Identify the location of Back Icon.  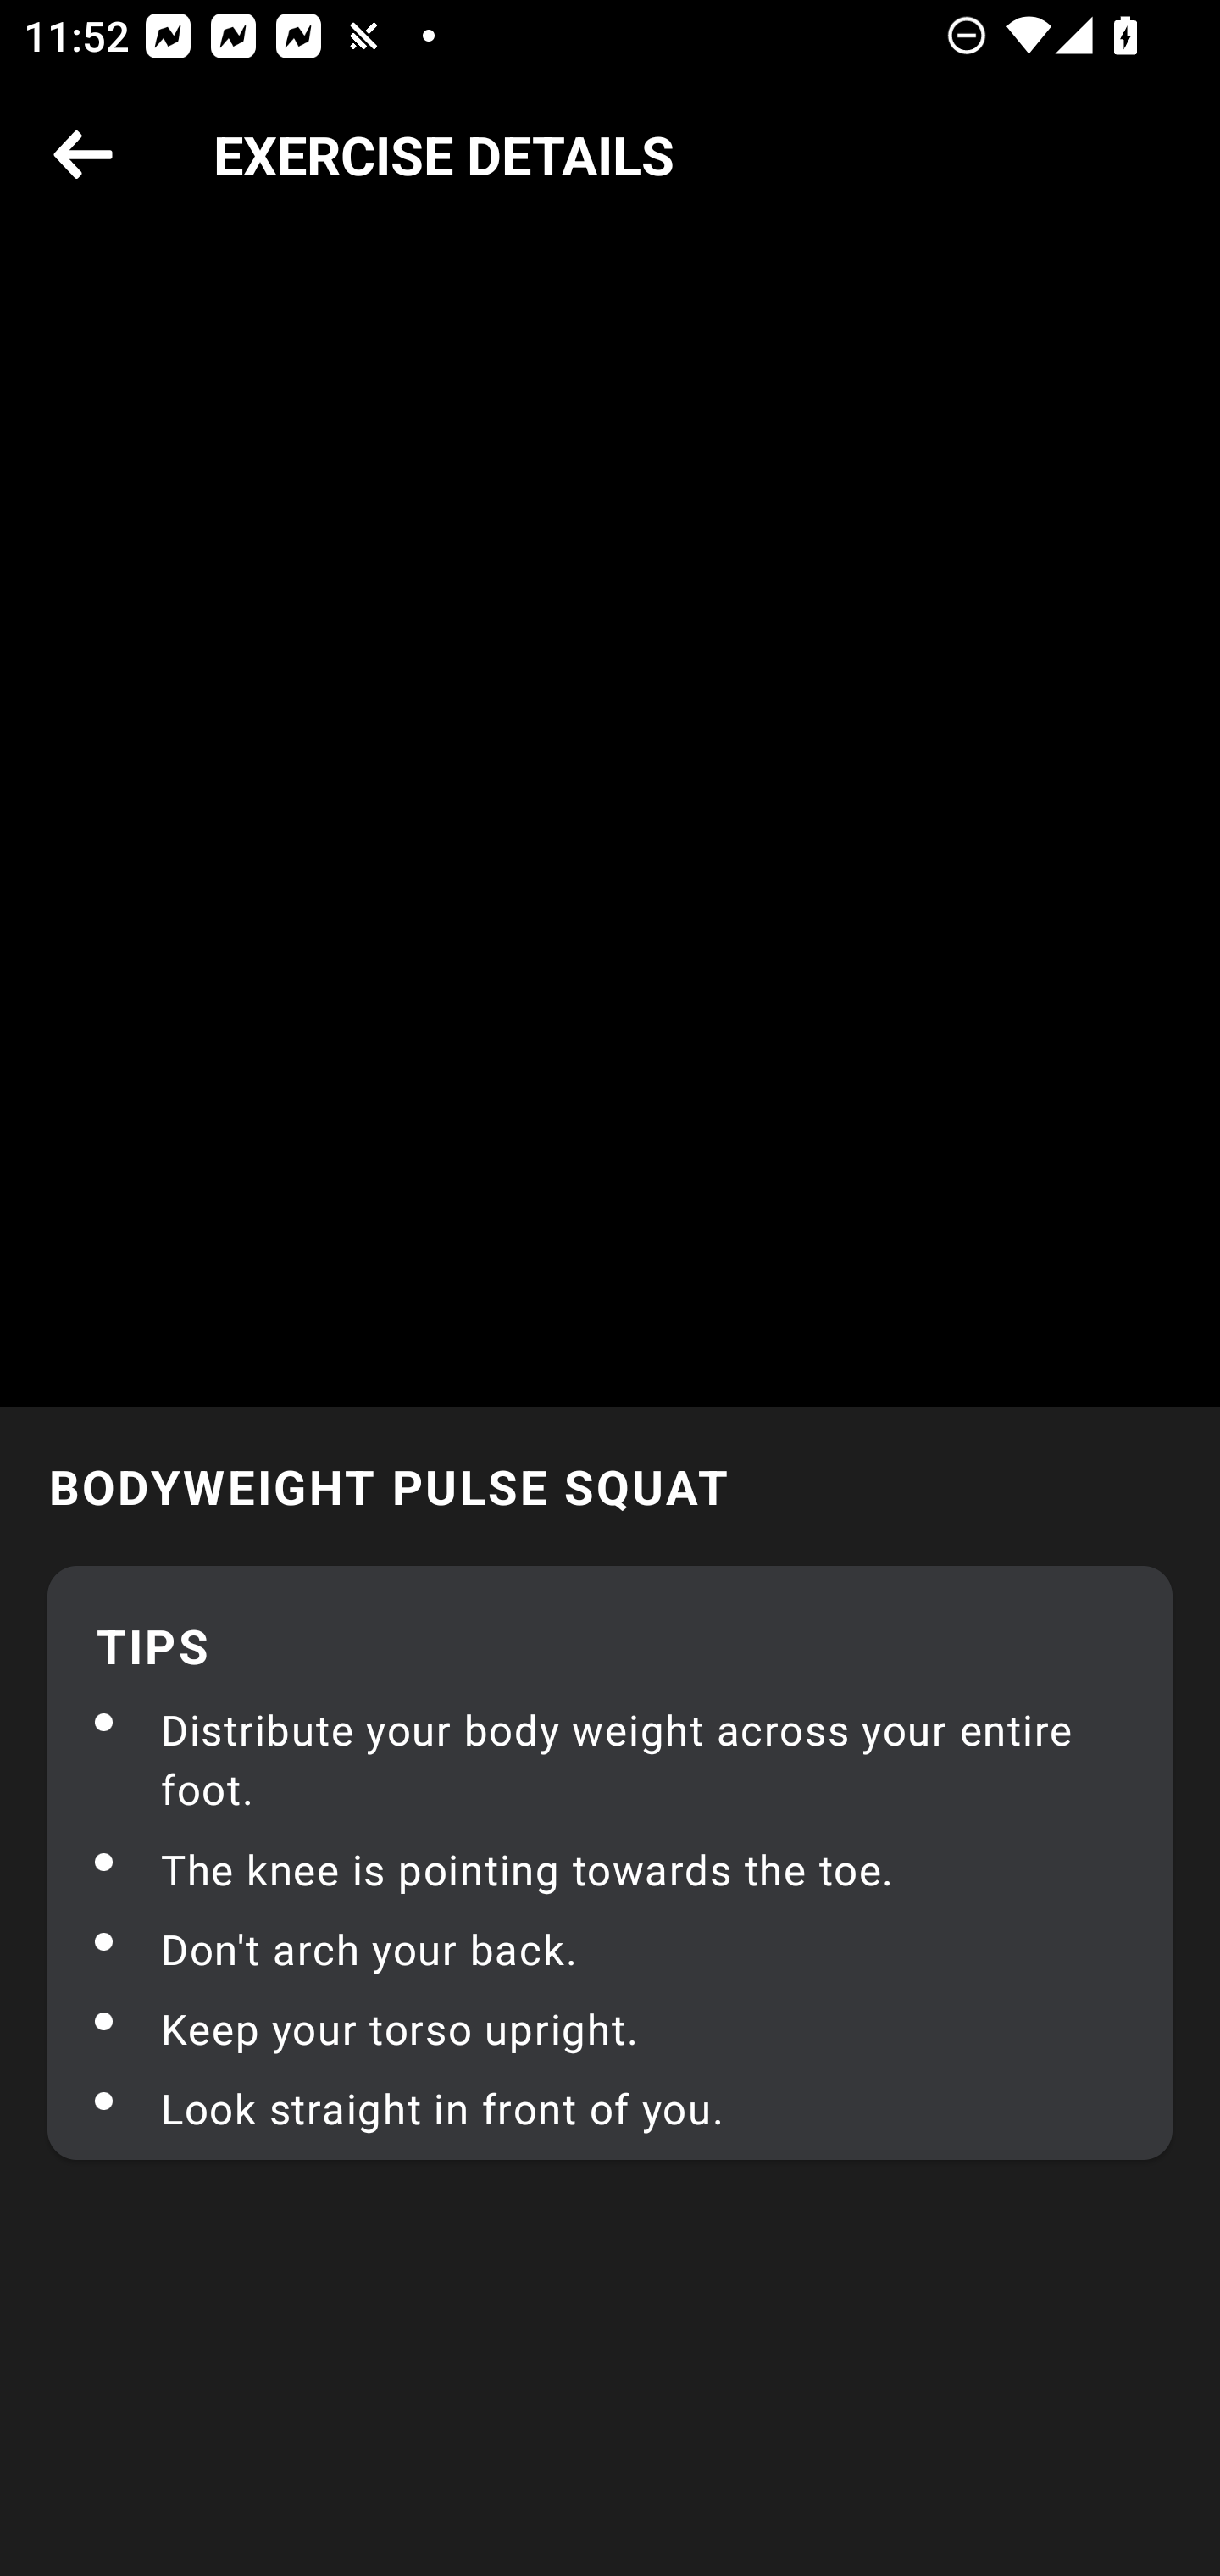
(83, 156).